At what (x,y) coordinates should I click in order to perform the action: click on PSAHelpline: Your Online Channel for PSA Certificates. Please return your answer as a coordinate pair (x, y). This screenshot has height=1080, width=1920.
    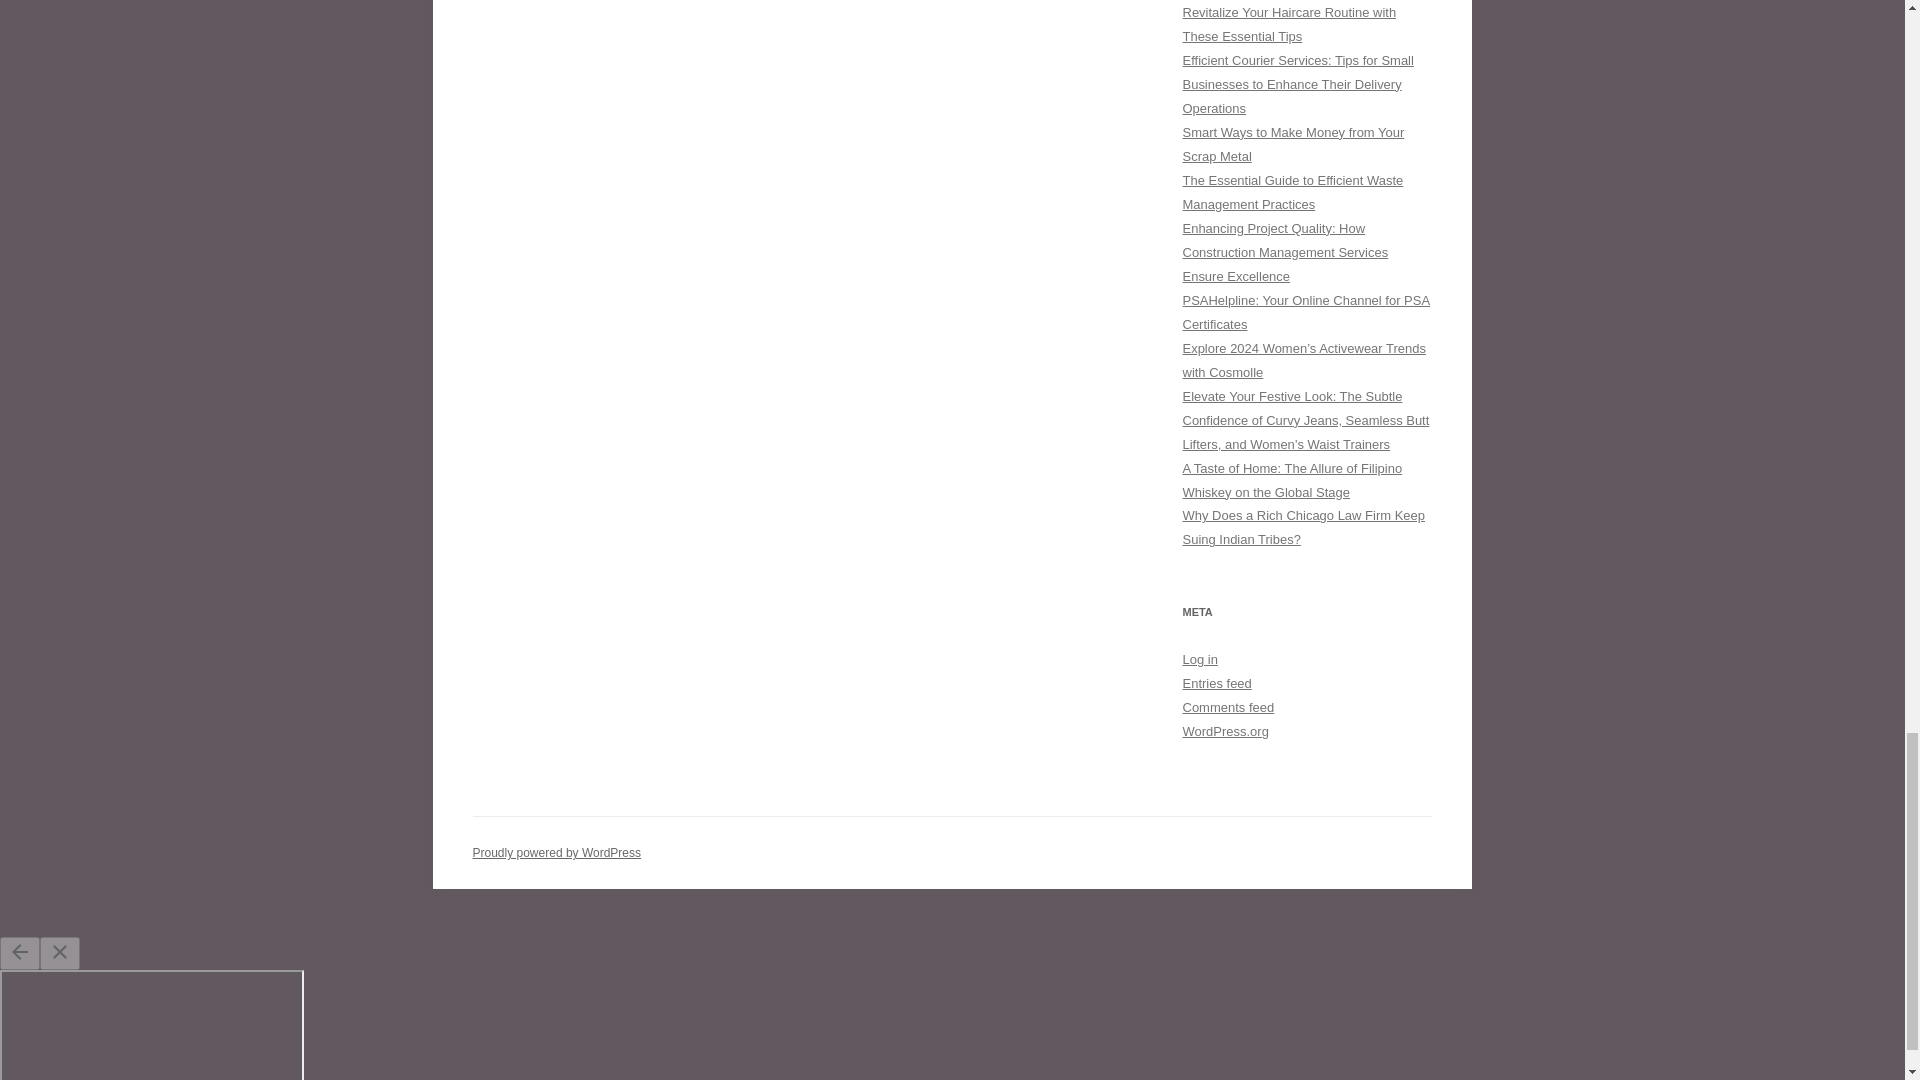
    Looking at the image, I should click on (1306, 312).